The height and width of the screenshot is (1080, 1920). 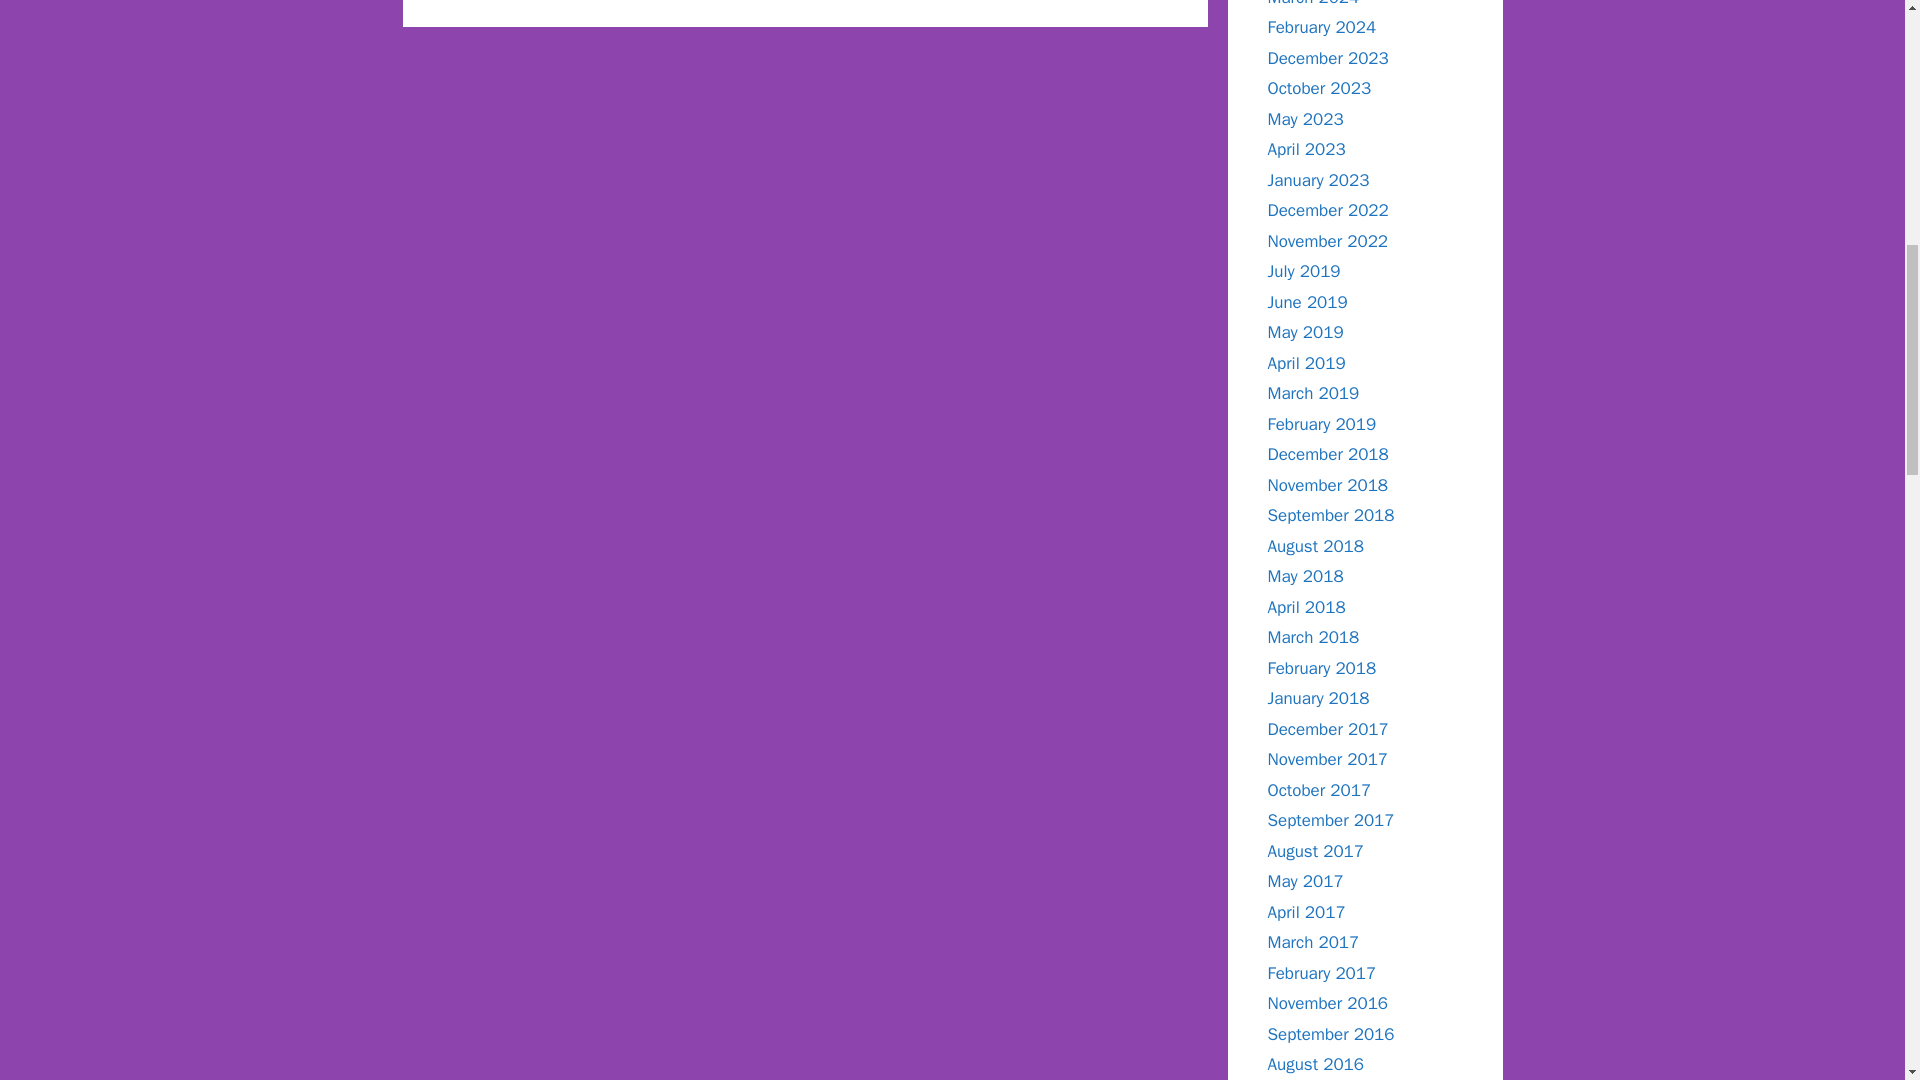 I want to click on January 2018, so click(x=1318, y=698).